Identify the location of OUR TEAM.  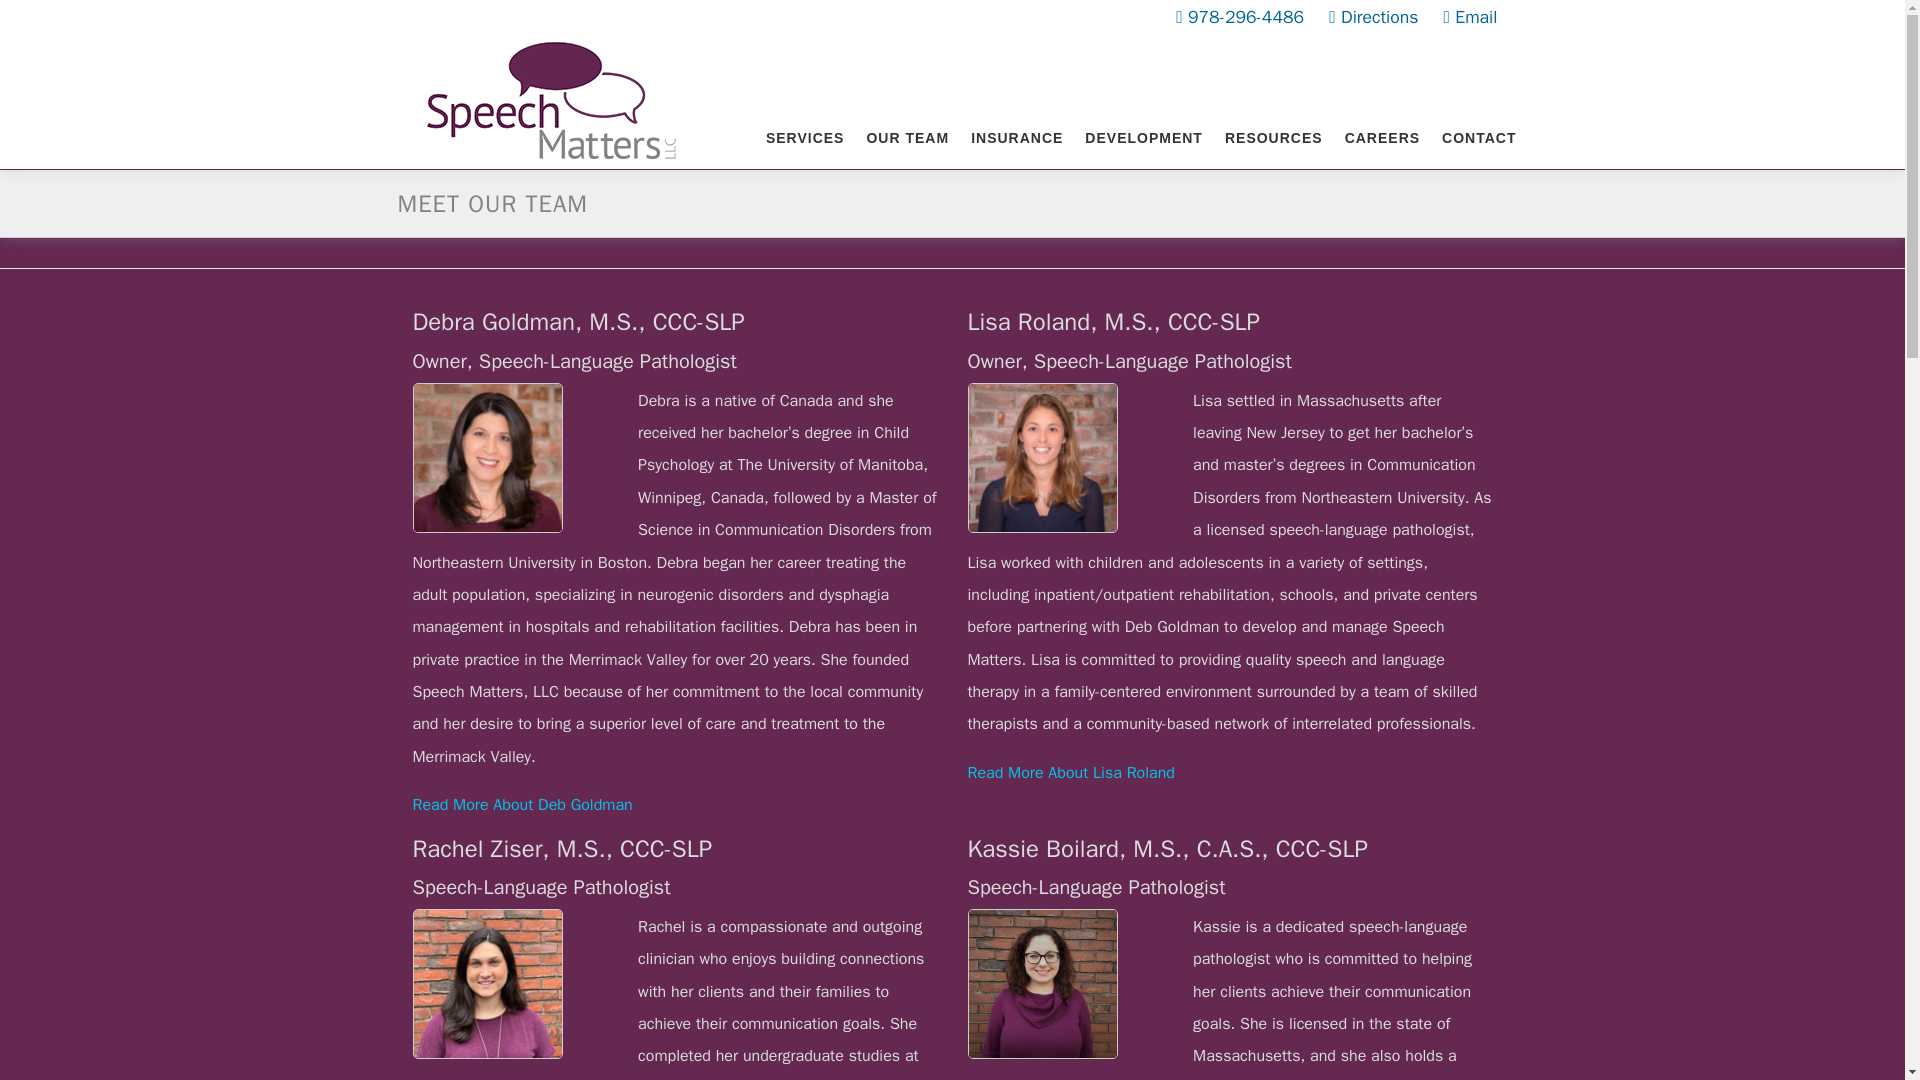
(906, 138).